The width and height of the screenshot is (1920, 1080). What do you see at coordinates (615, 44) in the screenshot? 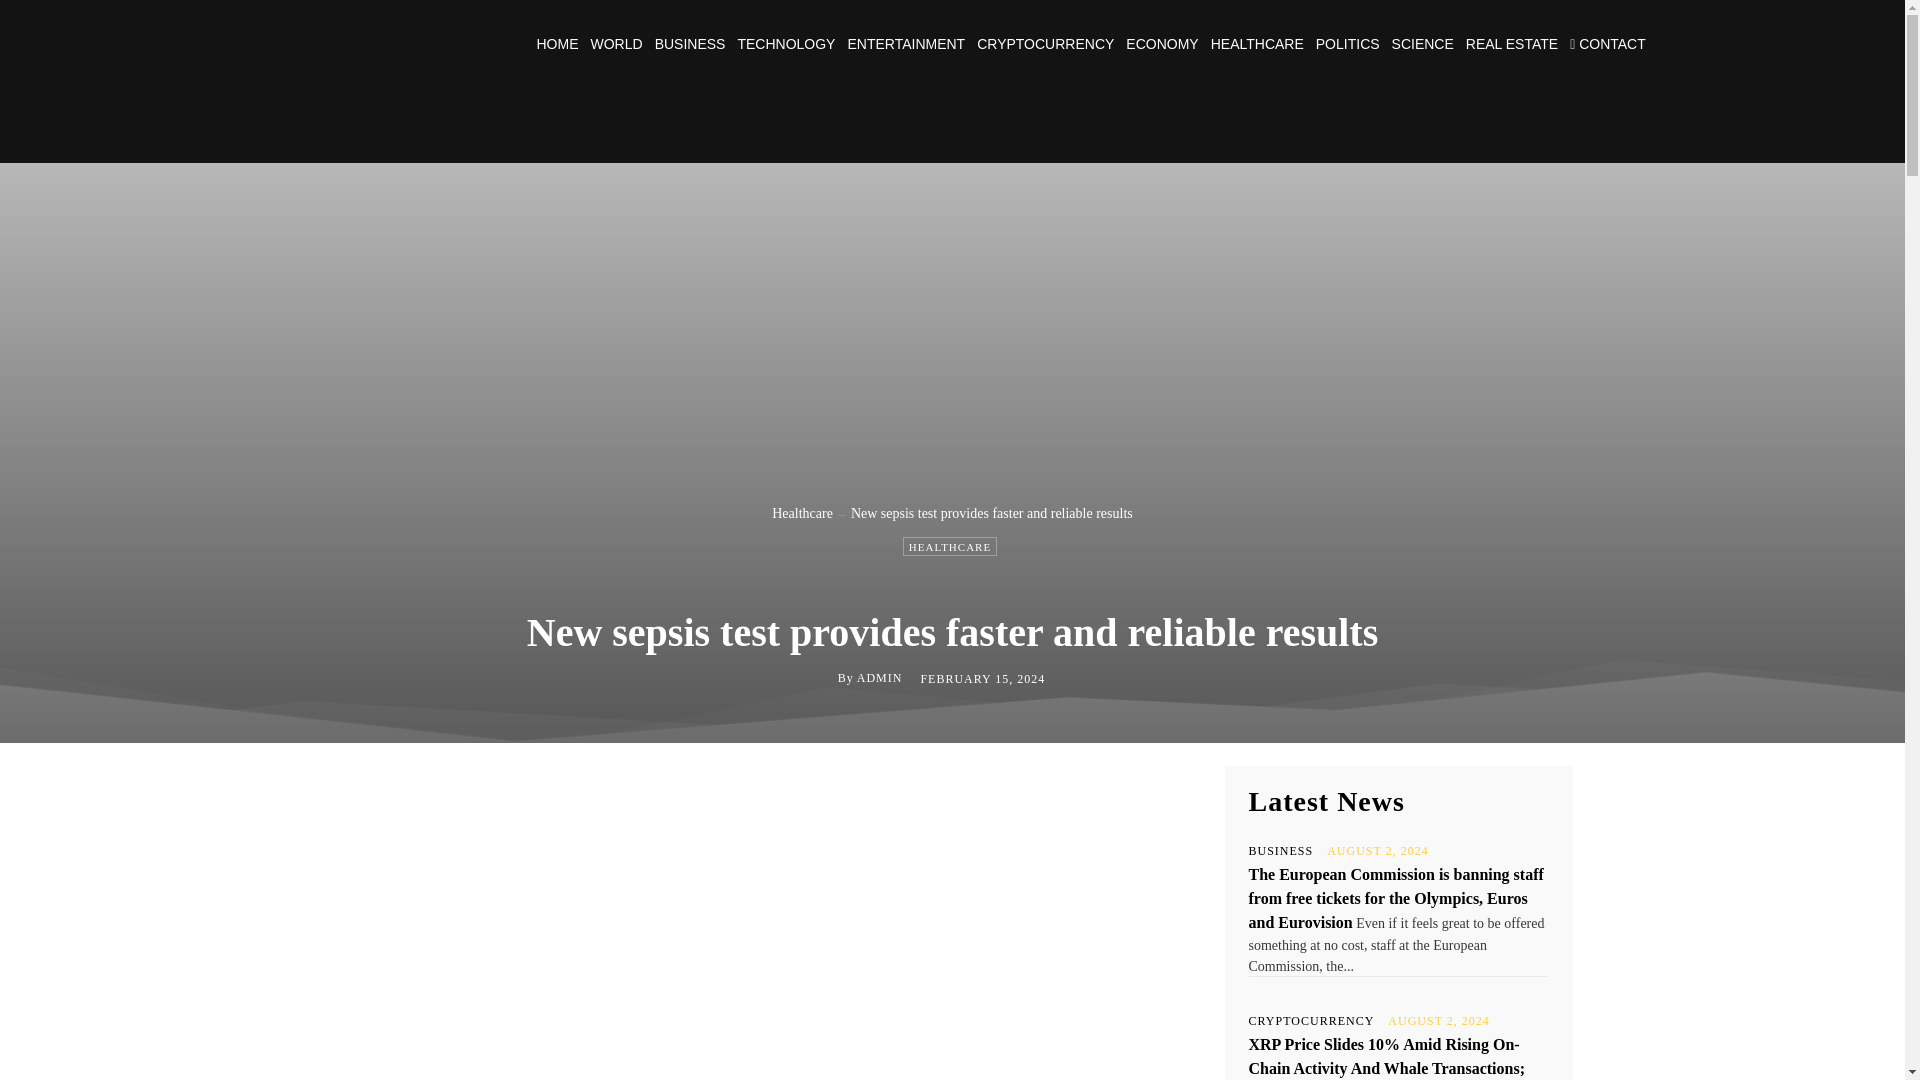
I see `WORLD` at bounding box center [615, 44].